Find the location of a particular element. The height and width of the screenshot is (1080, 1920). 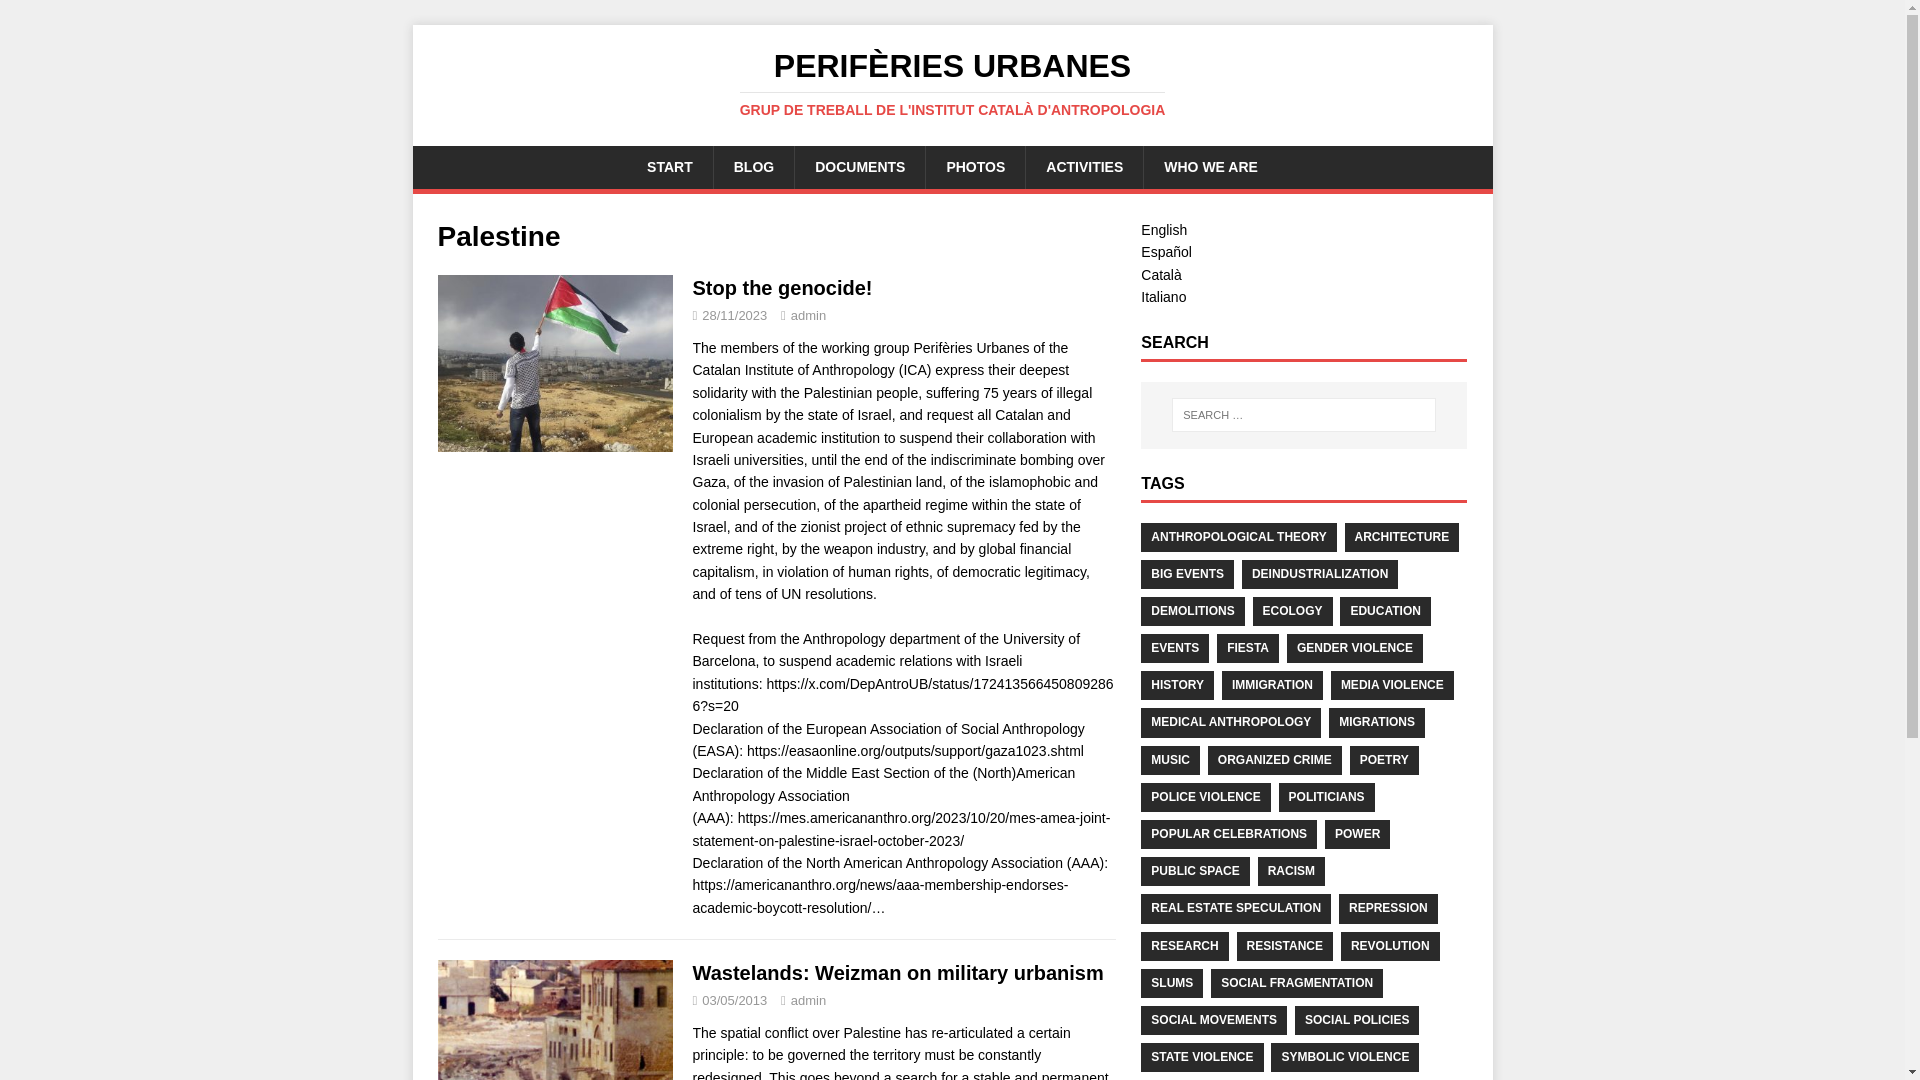

ACTIVITIES is located at coordinates (1084, 166).